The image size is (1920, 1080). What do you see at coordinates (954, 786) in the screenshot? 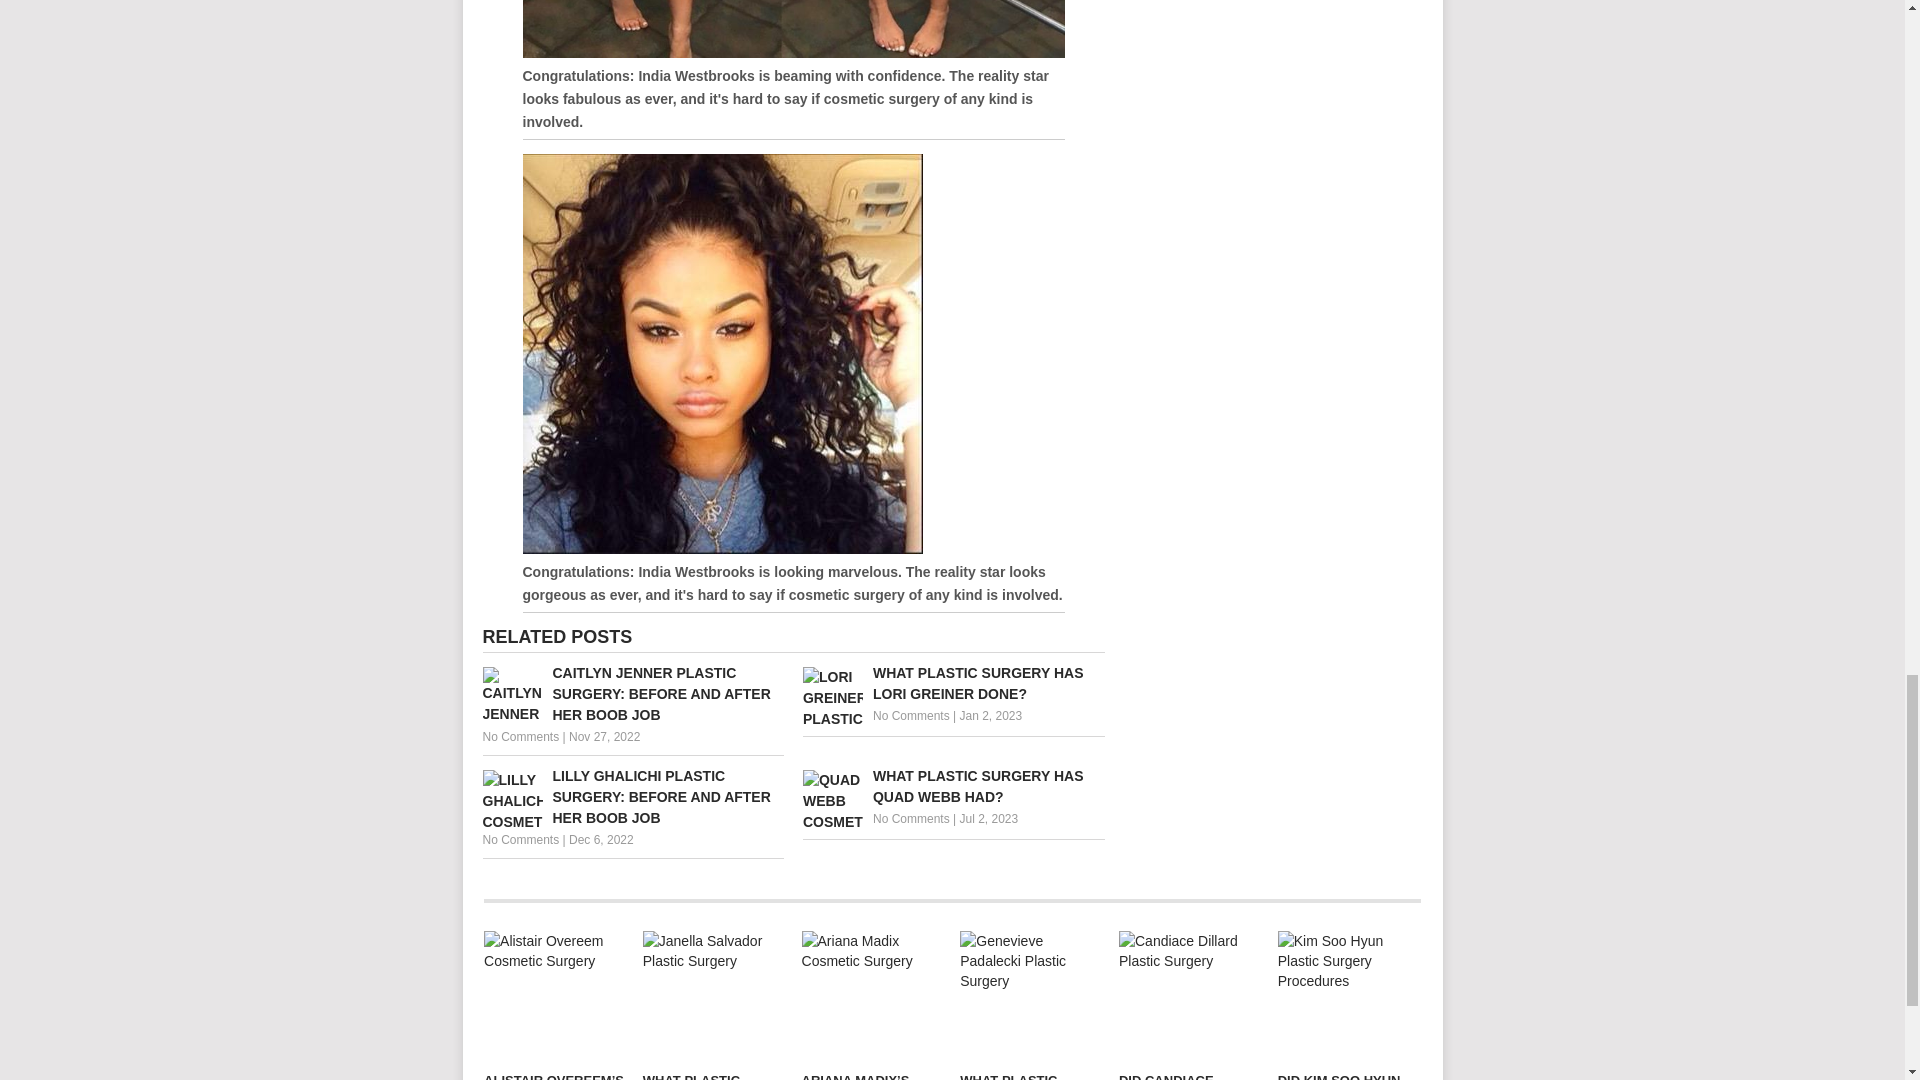
I see `What Plastic Surgery Has Quad Webb Had?` at bounding box center [954, 786].